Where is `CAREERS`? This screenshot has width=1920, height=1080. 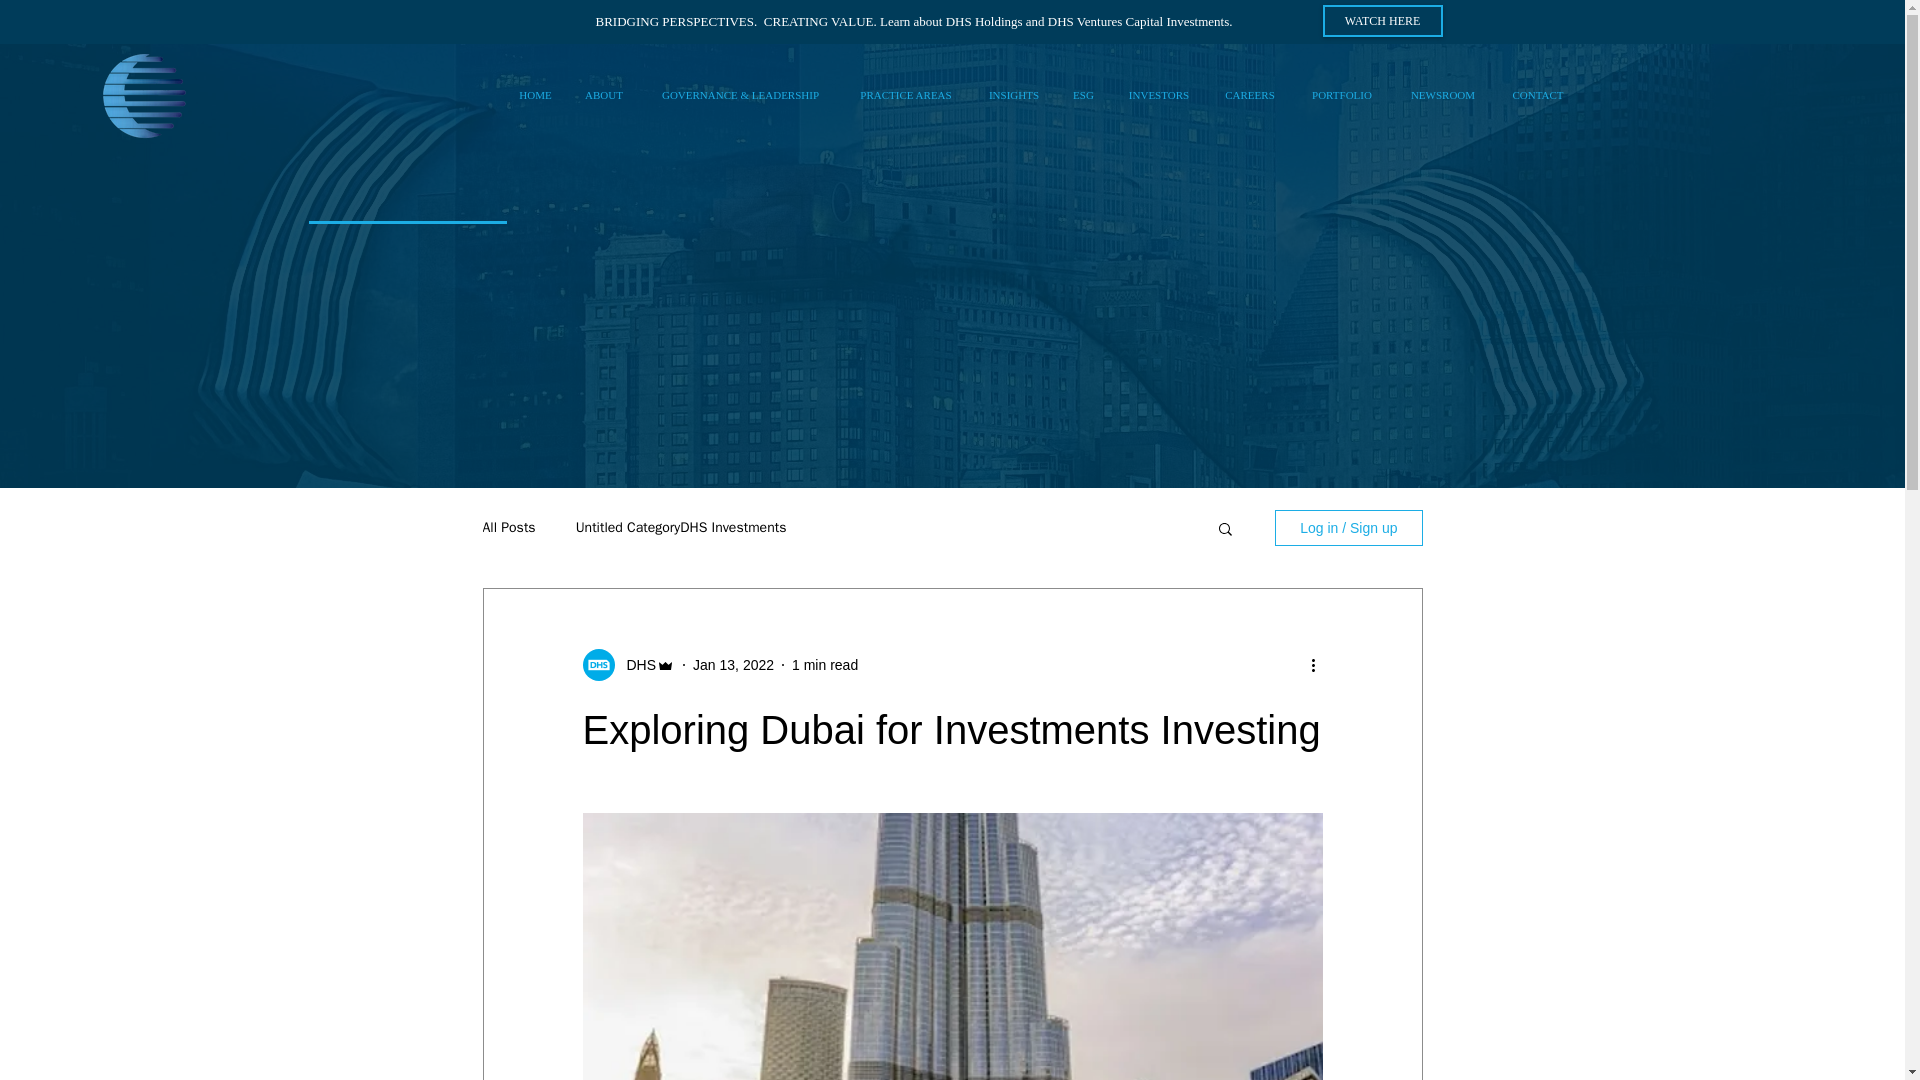
CAREERS is located at coordinates (1250, 94).